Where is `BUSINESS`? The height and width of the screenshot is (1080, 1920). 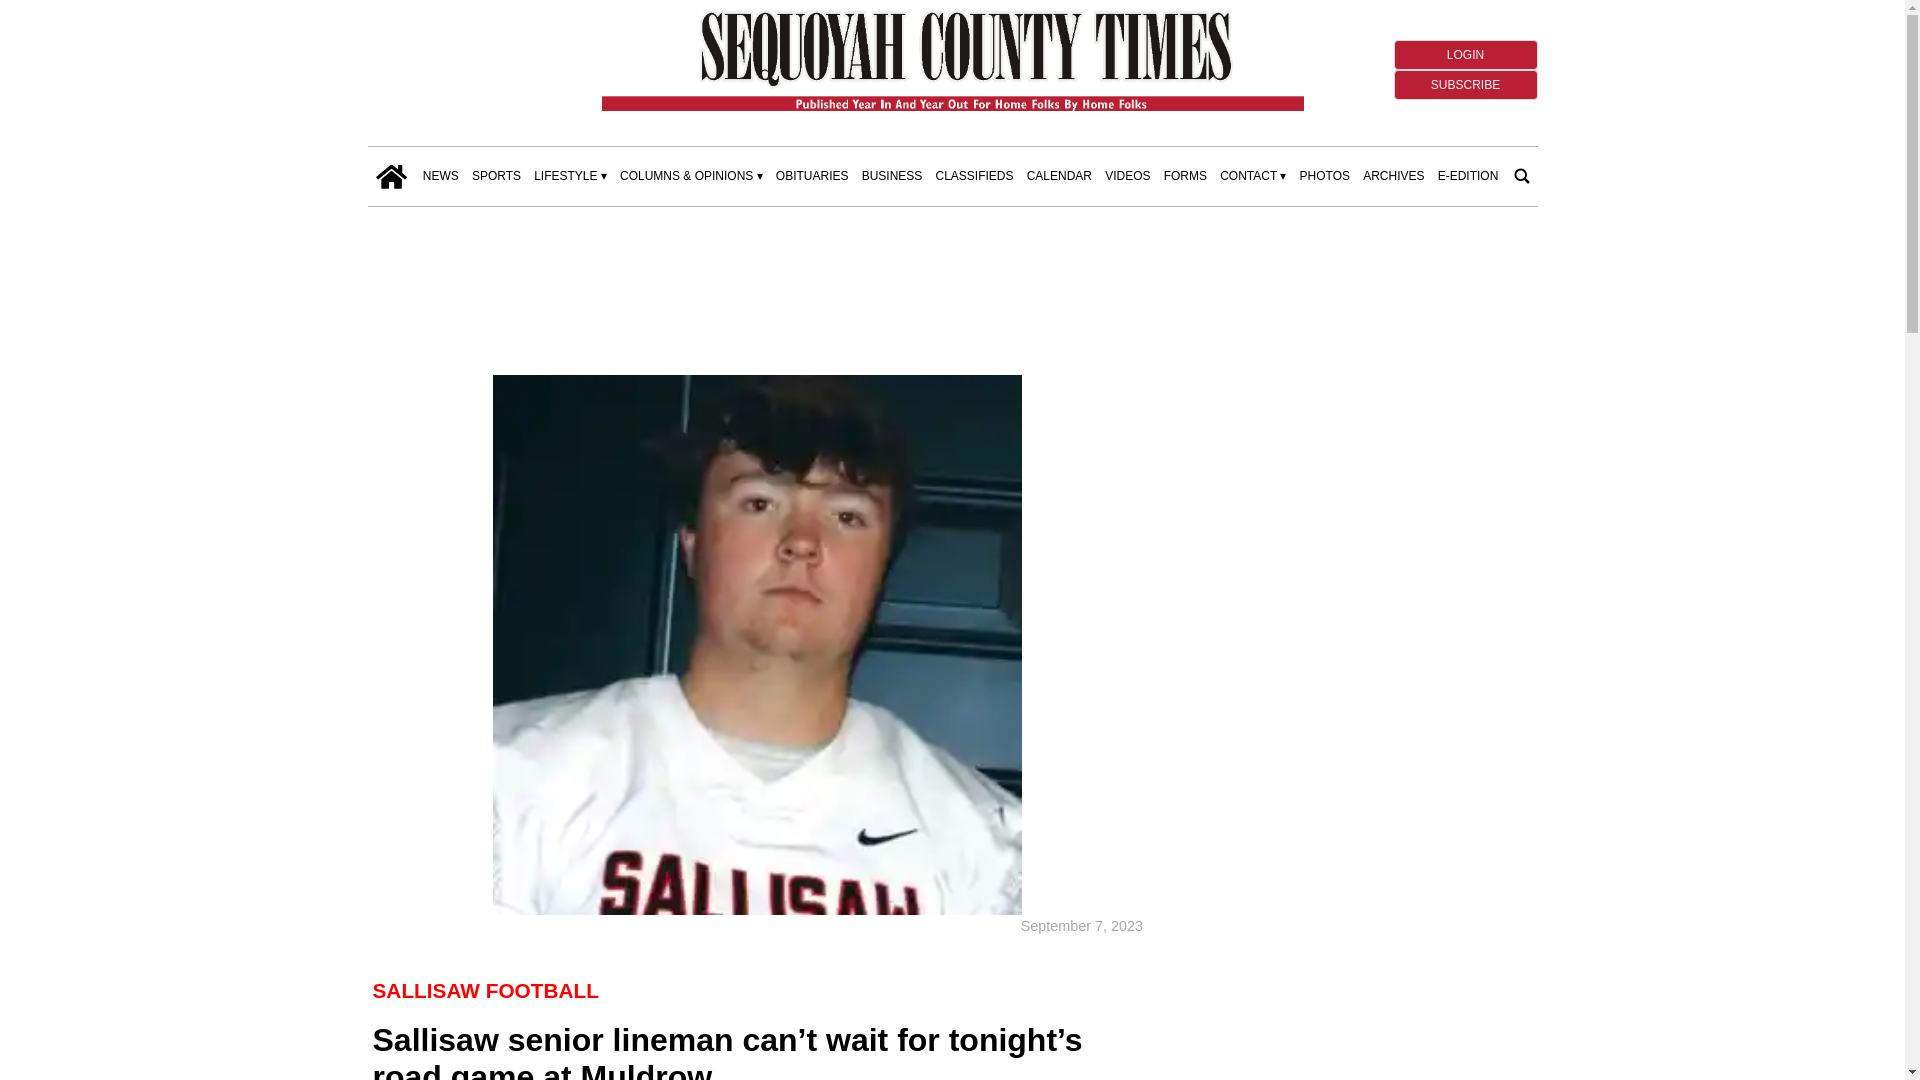 BUSINESS is located at coordinates (892, 176).